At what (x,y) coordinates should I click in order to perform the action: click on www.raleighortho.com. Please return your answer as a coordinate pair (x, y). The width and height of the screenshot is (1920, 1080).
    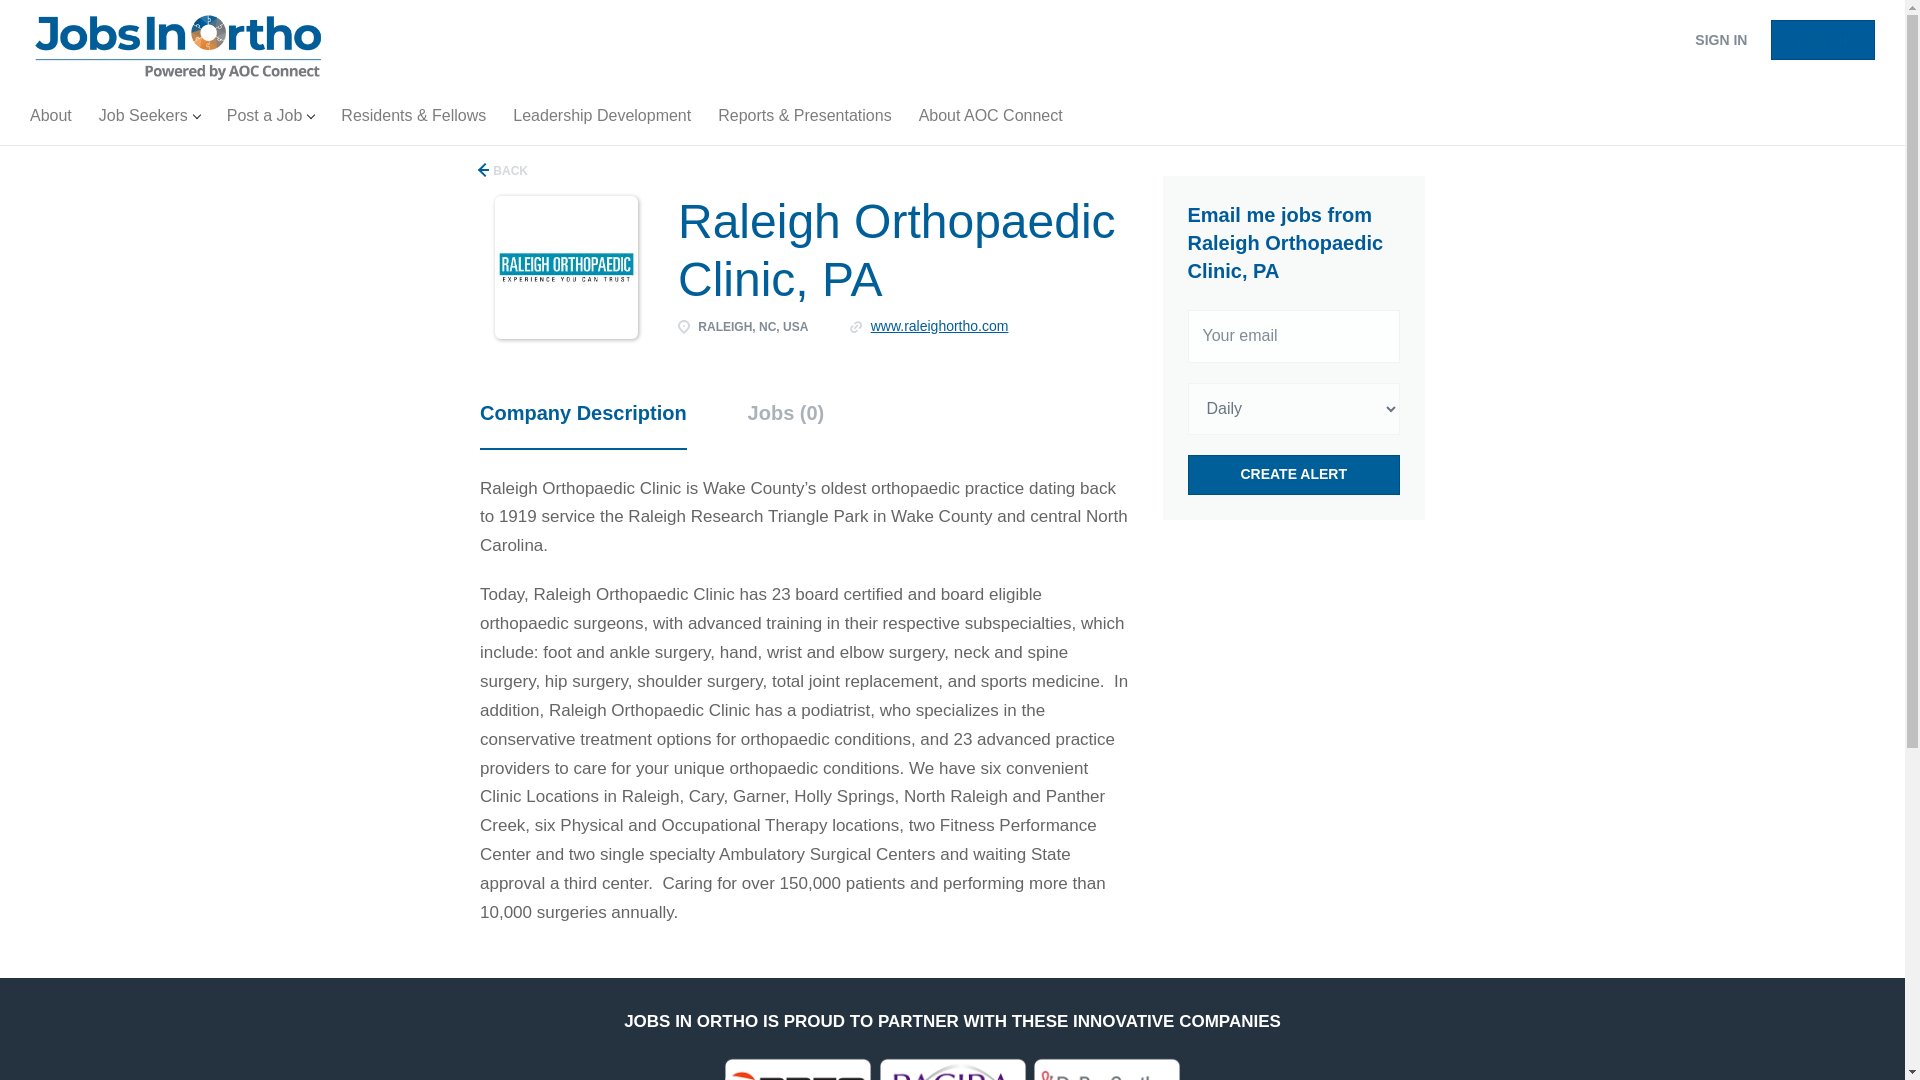
    Looking at the image, I should click on (940, 325).